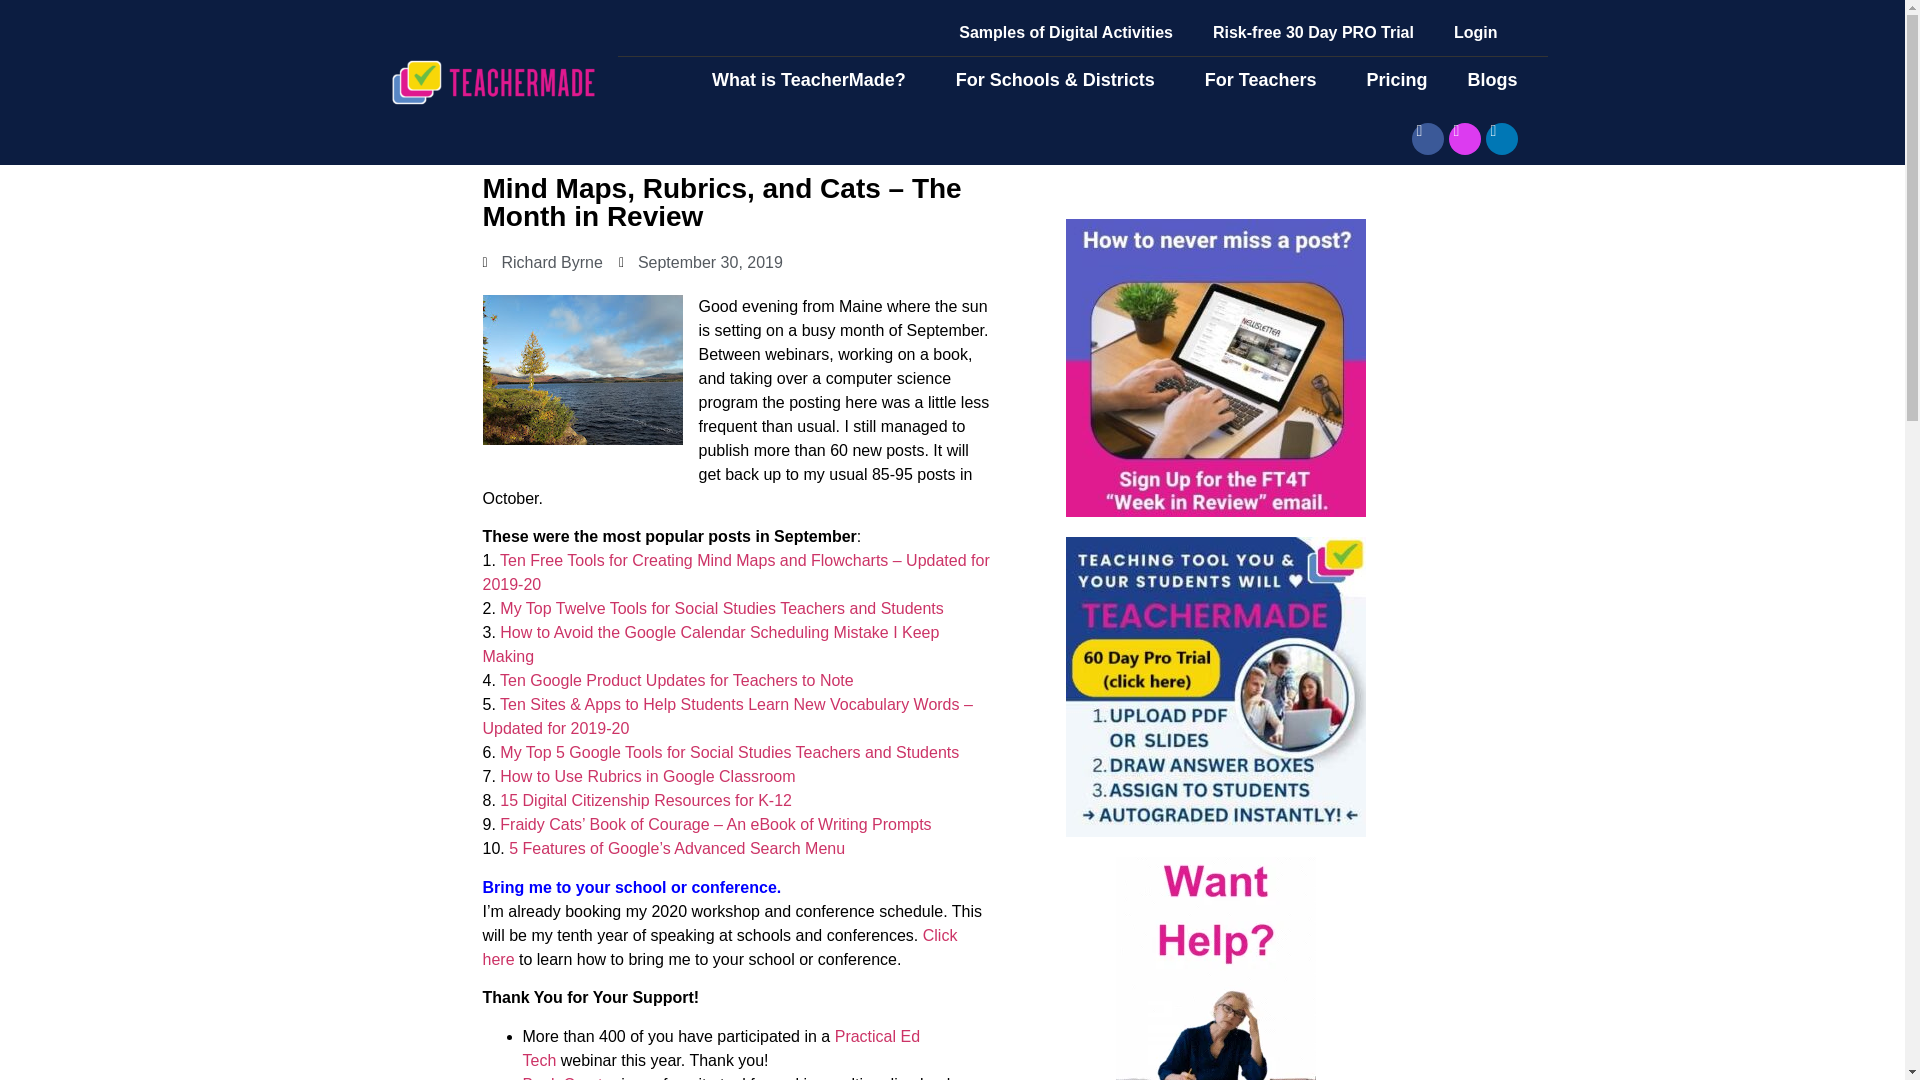  Describe the element at coordinates (1065, 32) in the screenshot. I see `Samples of Digital Activities` at that location.